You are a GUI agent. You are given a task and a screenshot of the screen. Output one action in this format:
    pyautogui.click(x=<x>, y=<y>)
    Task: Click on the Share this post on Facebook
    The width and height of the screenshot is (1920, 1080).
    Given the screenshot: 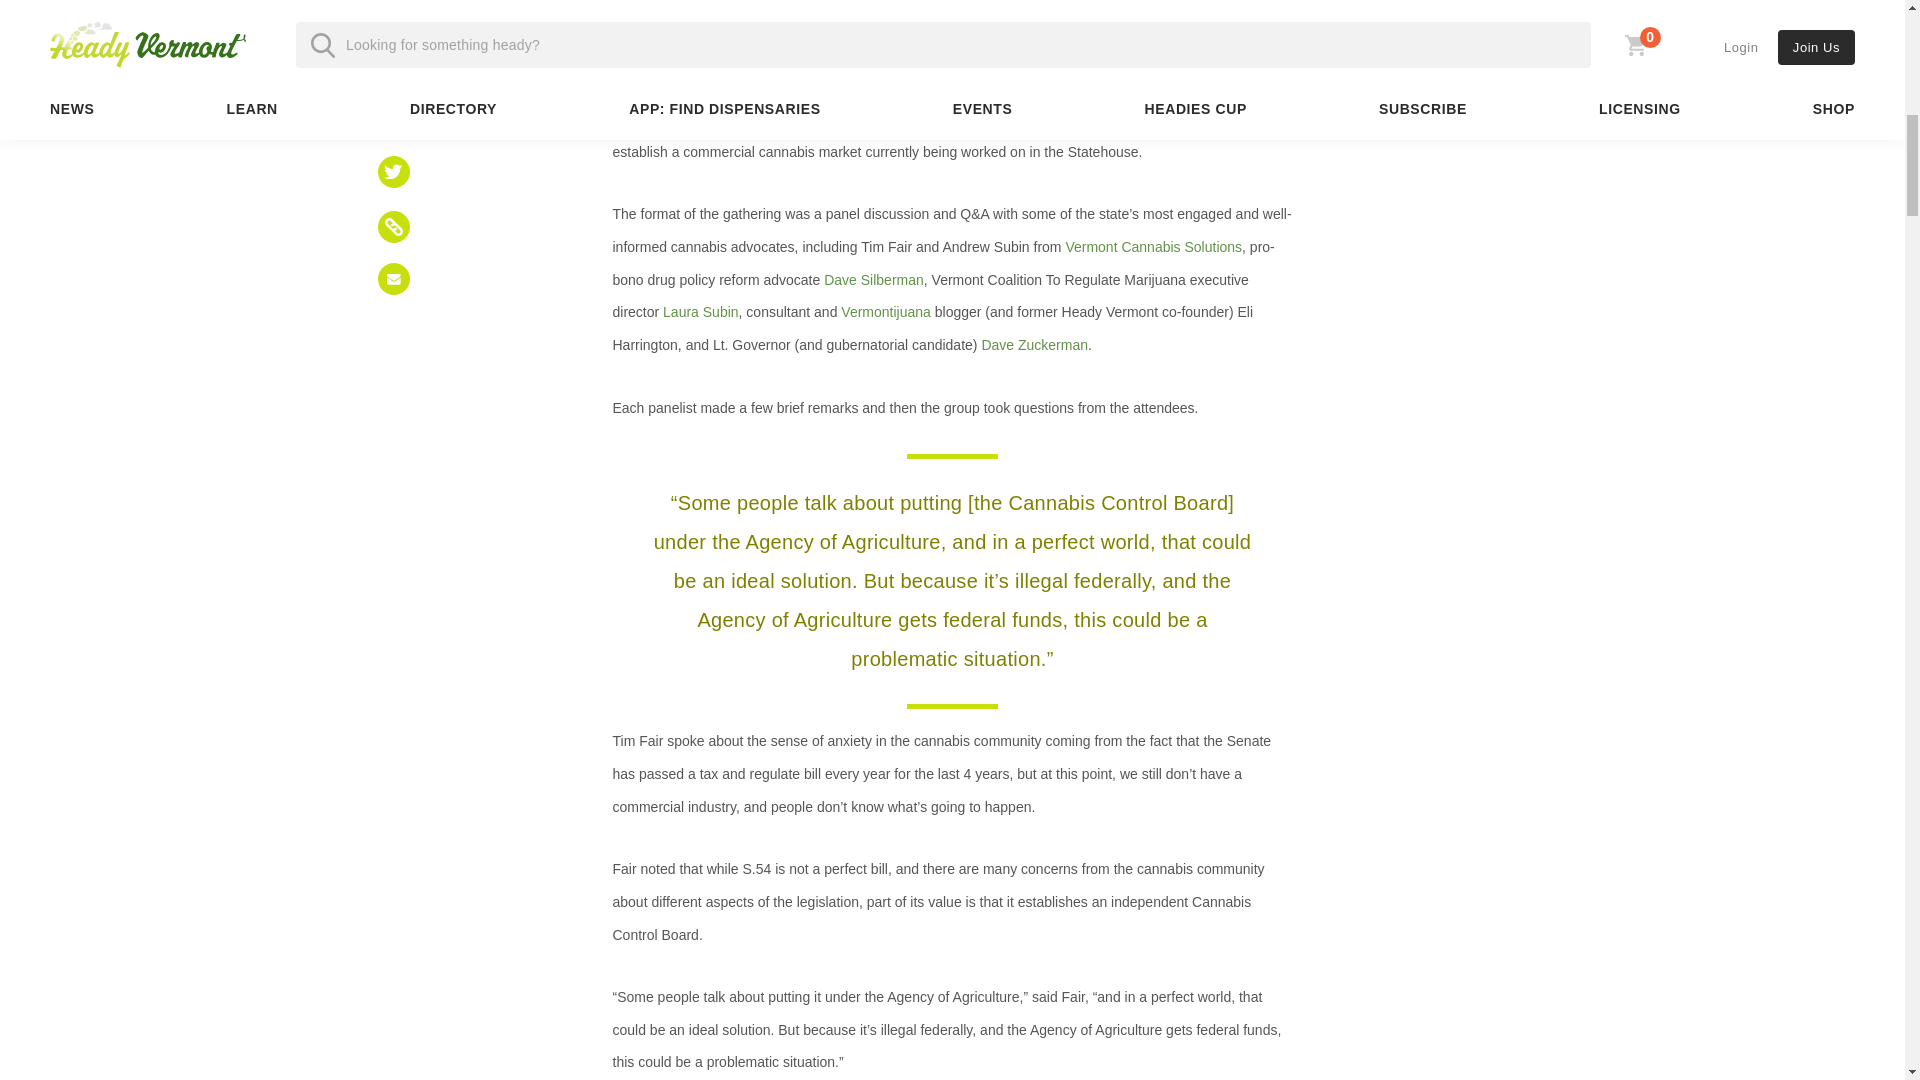 What is the action you would take?
    pyautogui.click(x=394, y=114)
    